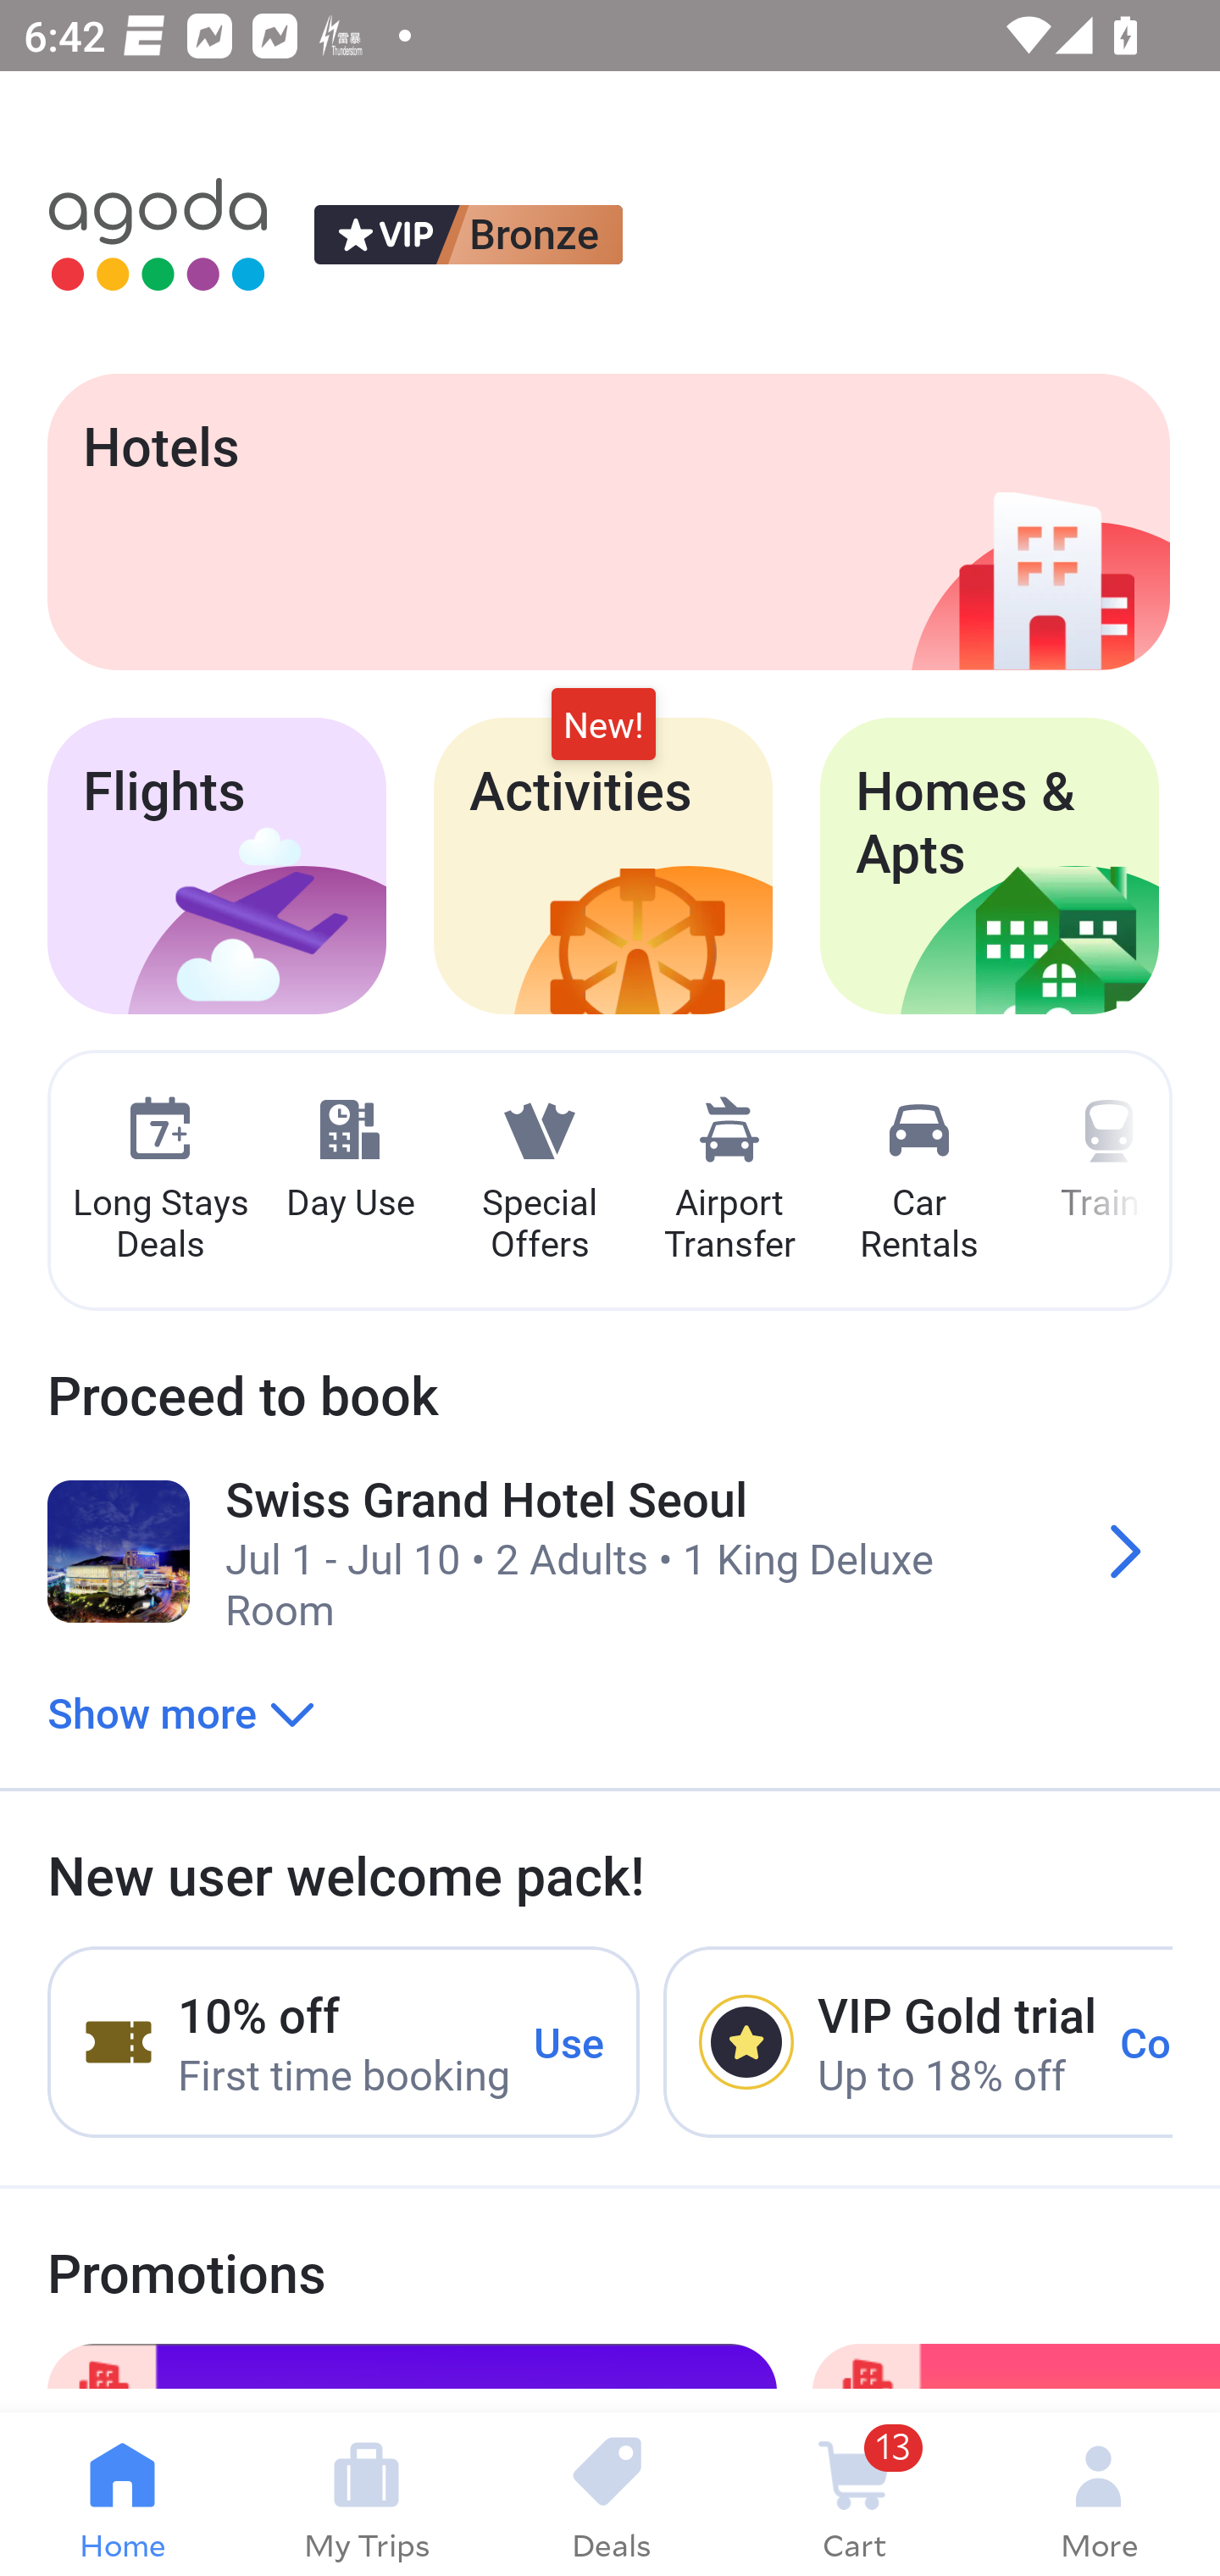 This screenshot has height=2576, width=1220. I want to click on Flights, so click(217, 866).